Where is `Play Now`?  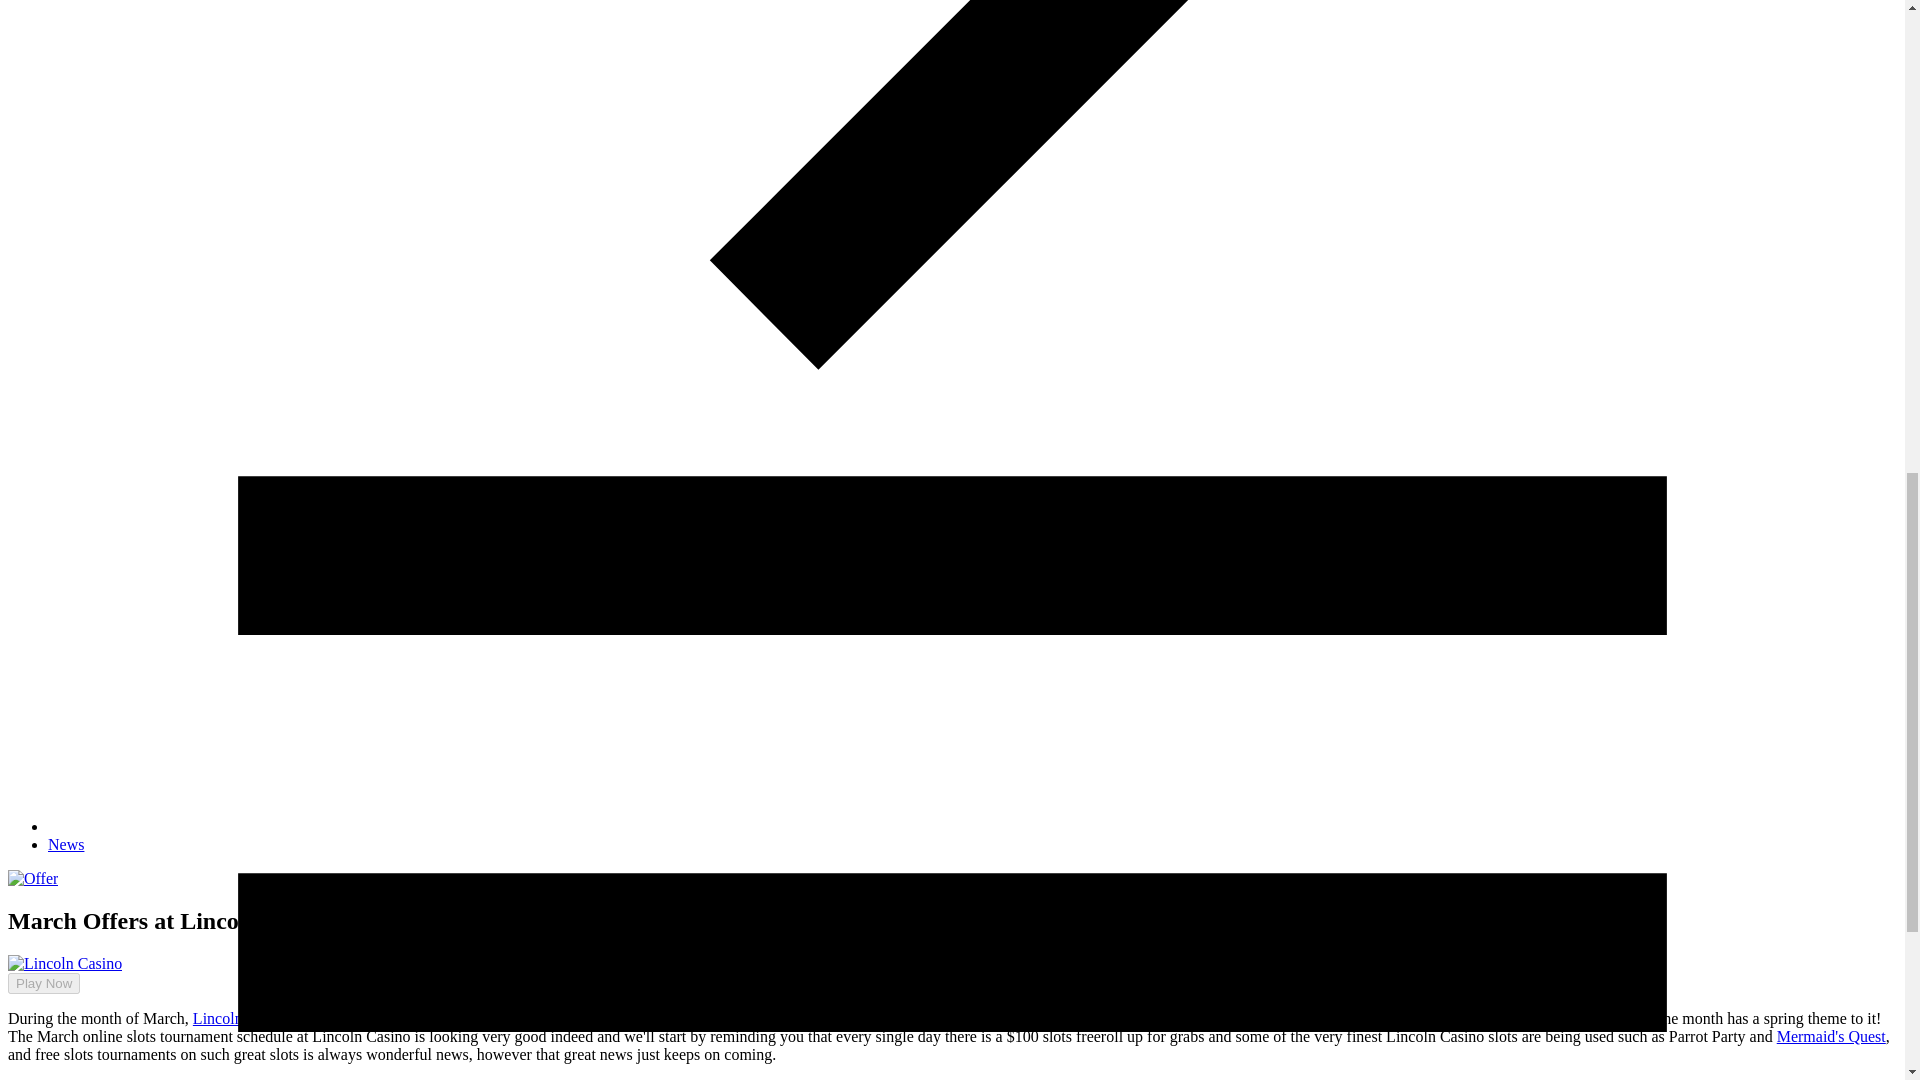
Play Now is located at coordinates (36, 965).